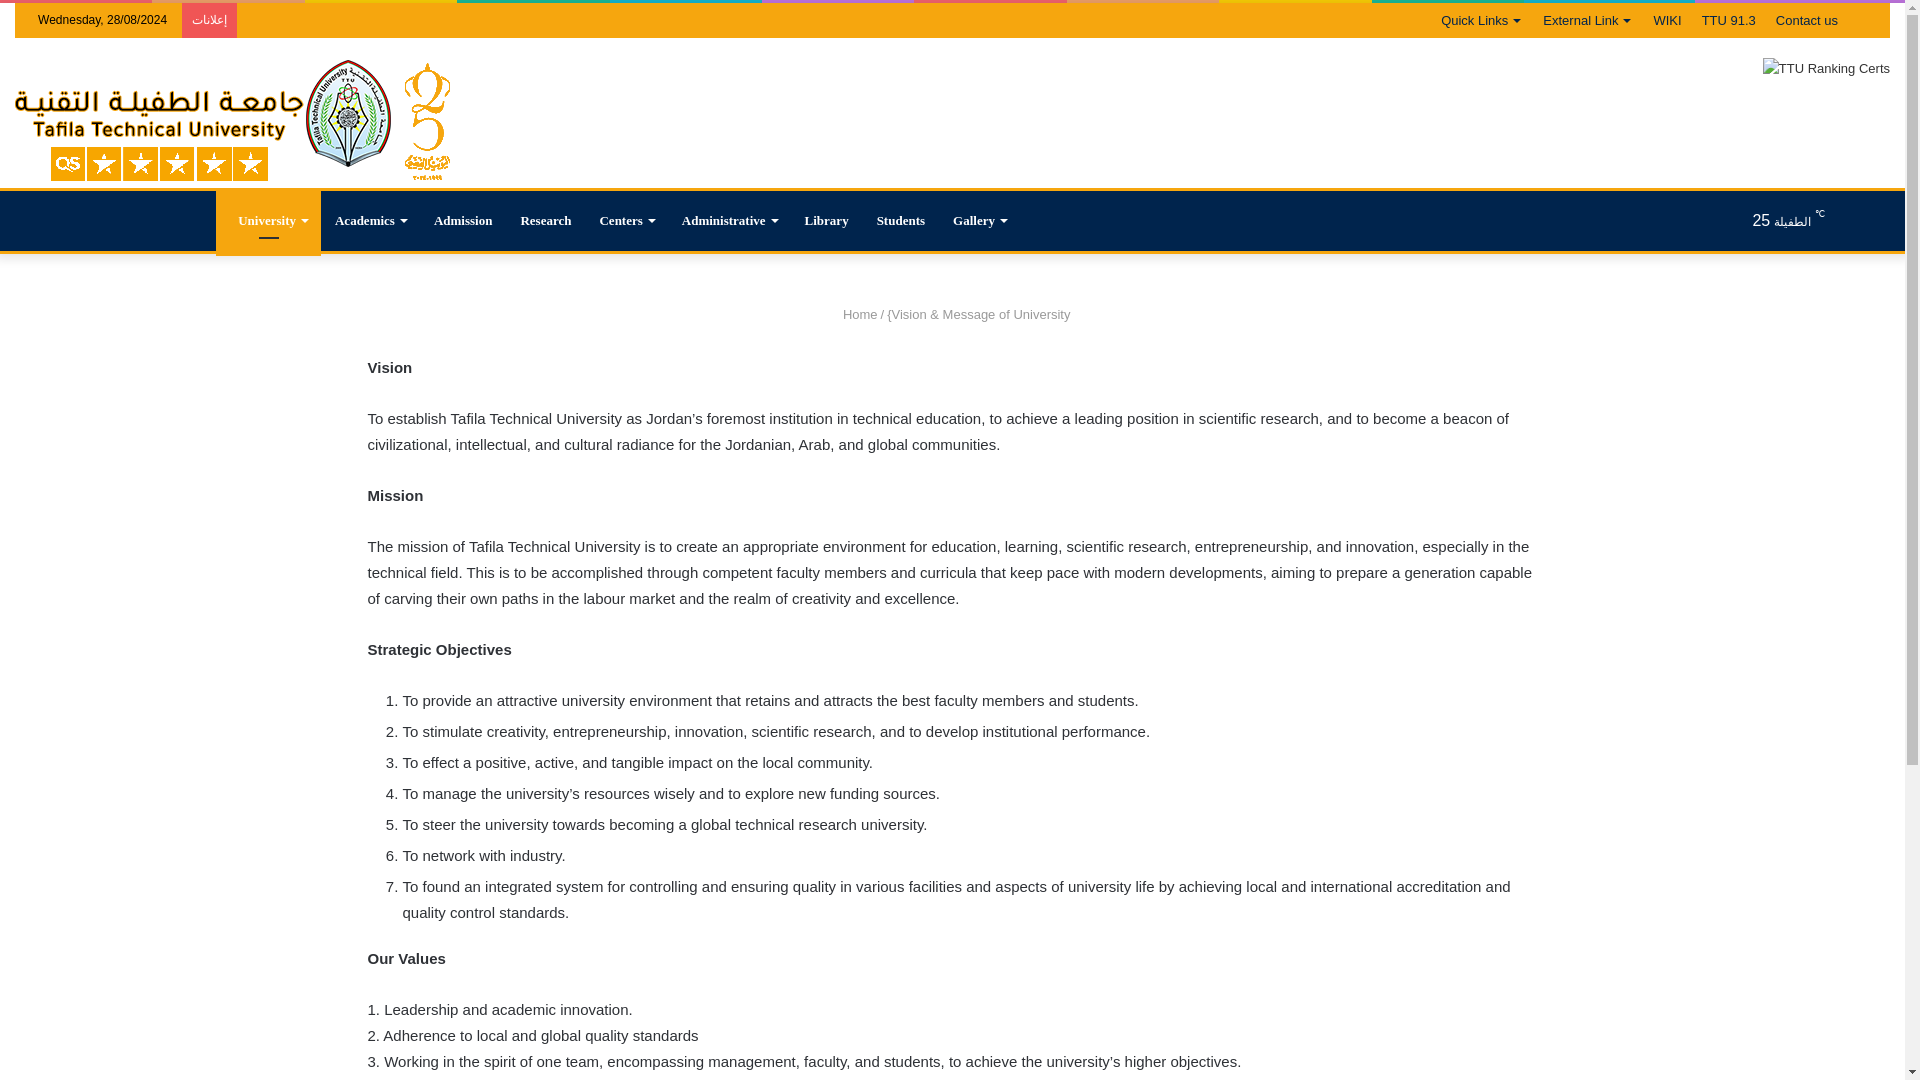 The width and height of the screenshot is (1920, 1080). What do you see at coordinates (1588, 20) in the screenshot?
I see `External Link` at bounding box center [1588, 20].